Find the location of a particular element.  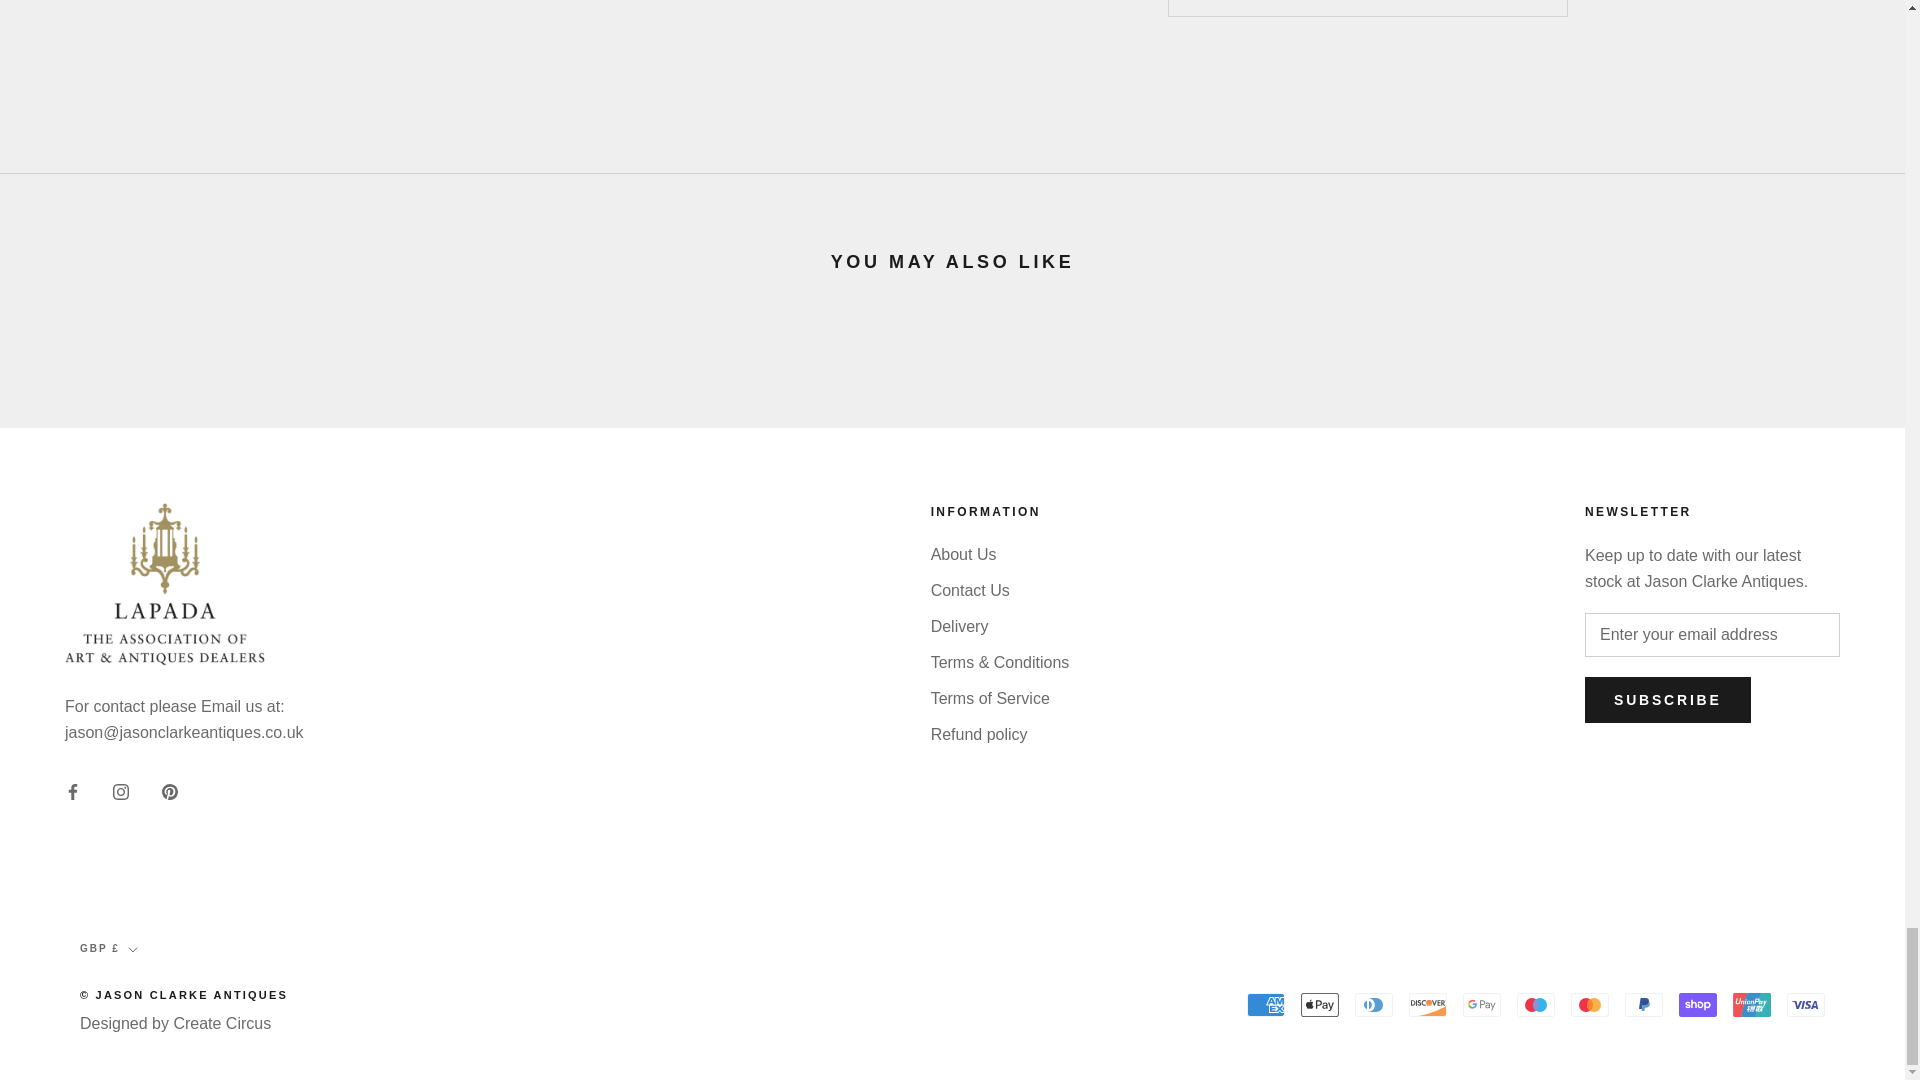

Google Pay is located at coordinates (1482, 1004).